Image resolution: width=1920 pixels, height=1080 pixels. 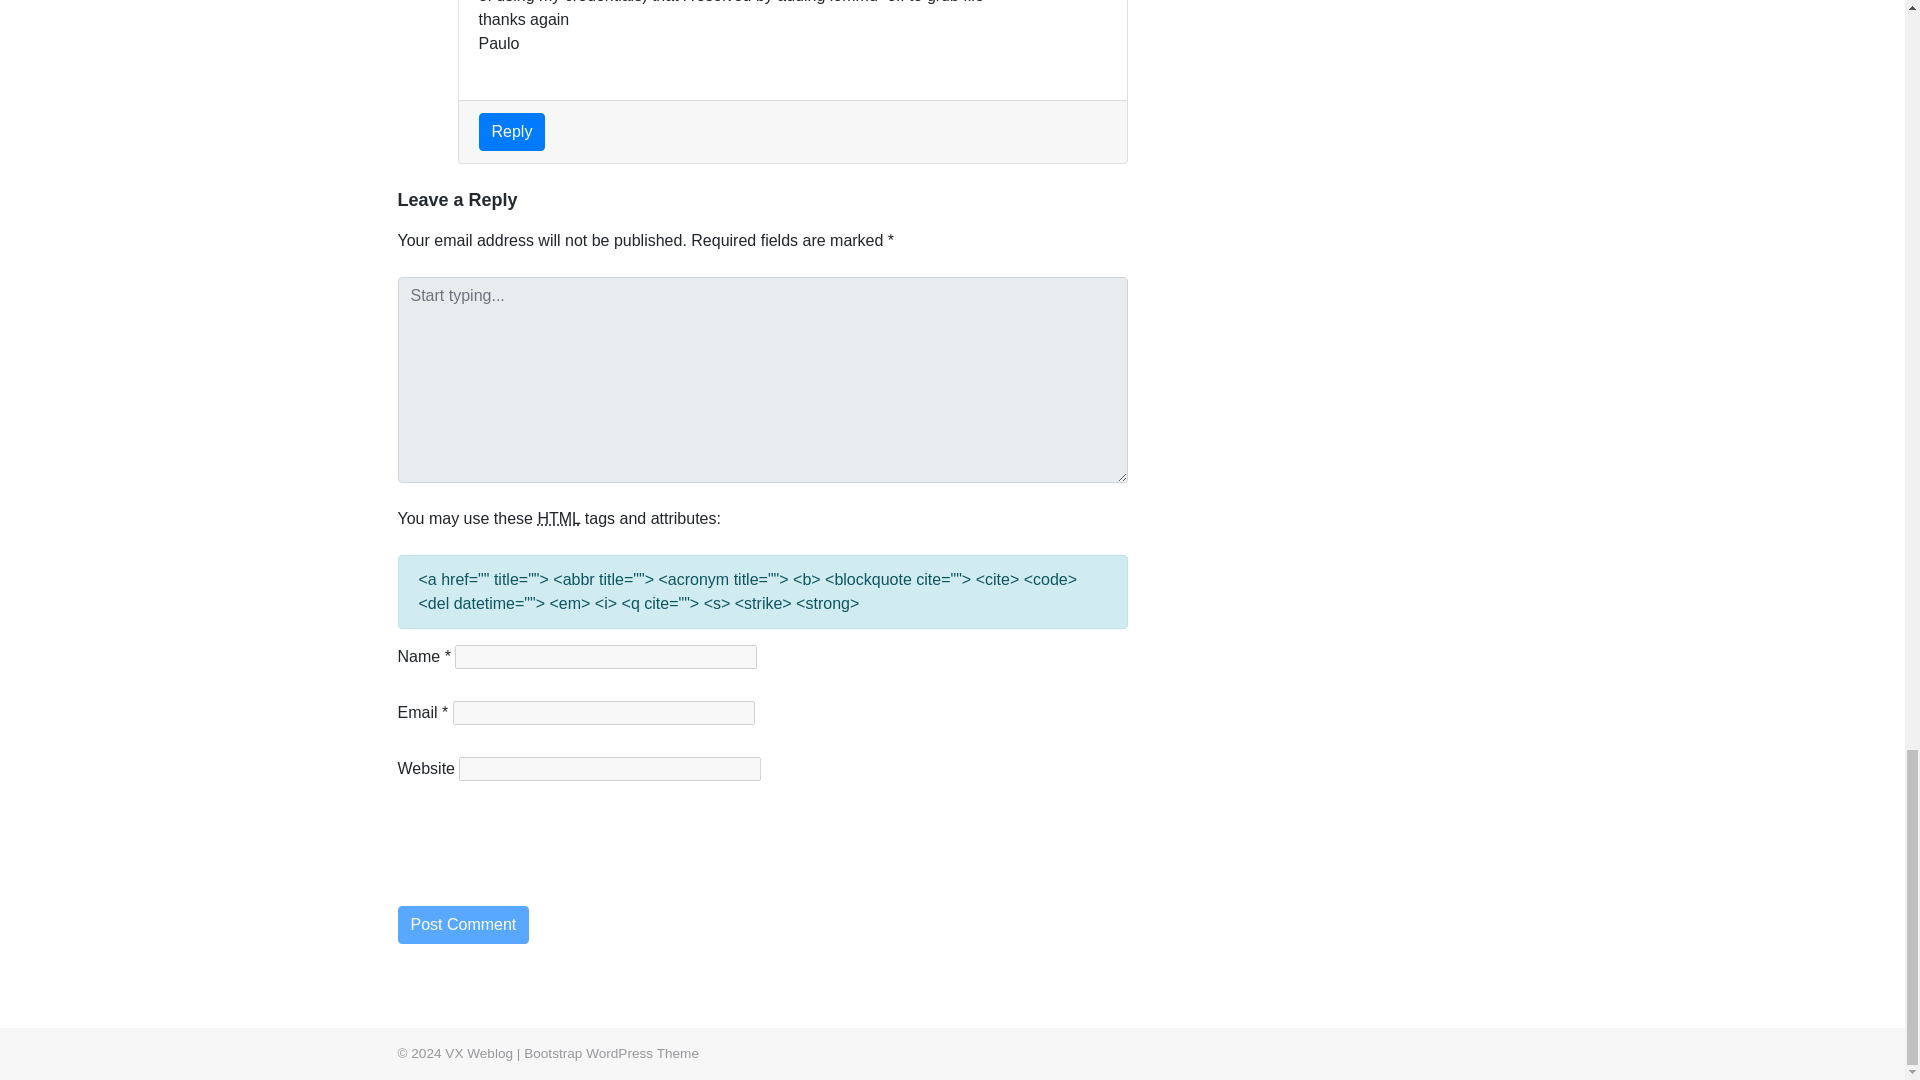 What do you see at coordinates (463, 924) in the screenshot?
I see `Post Comment` at bounding box center [463, 924].